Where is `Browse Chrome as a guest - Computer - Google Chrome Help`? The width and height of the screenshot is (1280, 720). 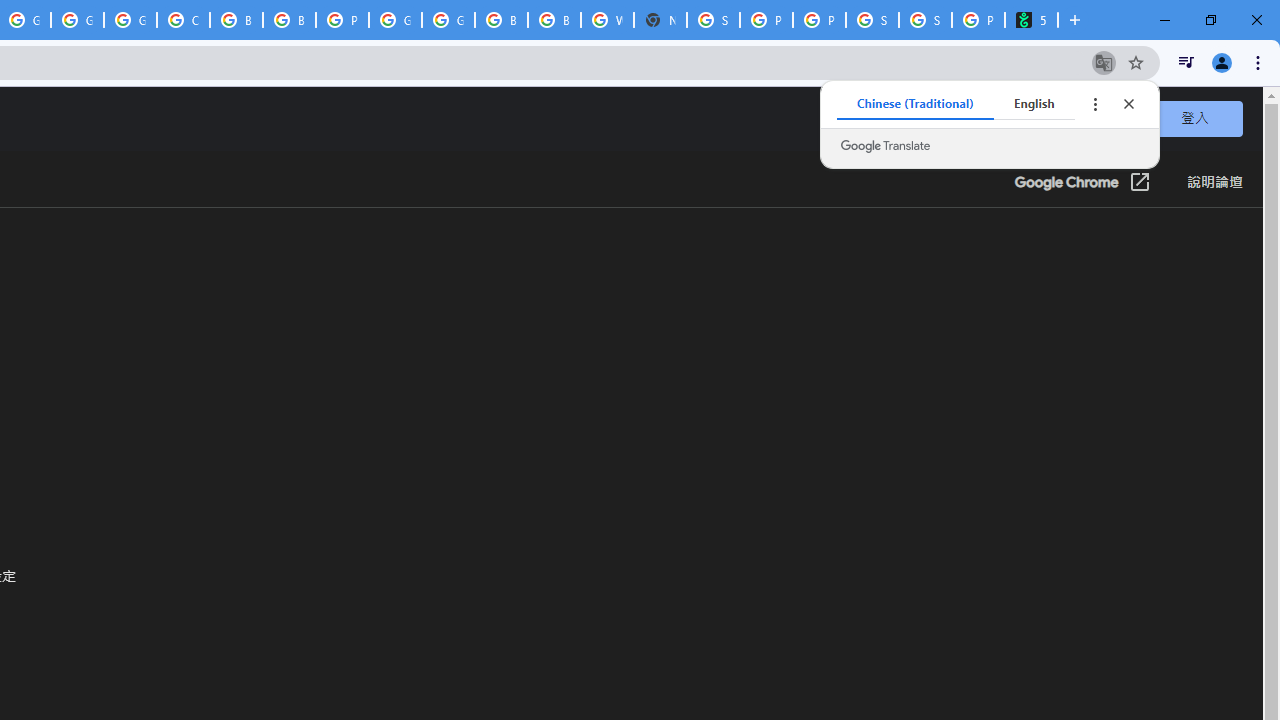 Browse Chrome as a guest - Computer - Google Chrome Help is located at coordinates (236, 20).